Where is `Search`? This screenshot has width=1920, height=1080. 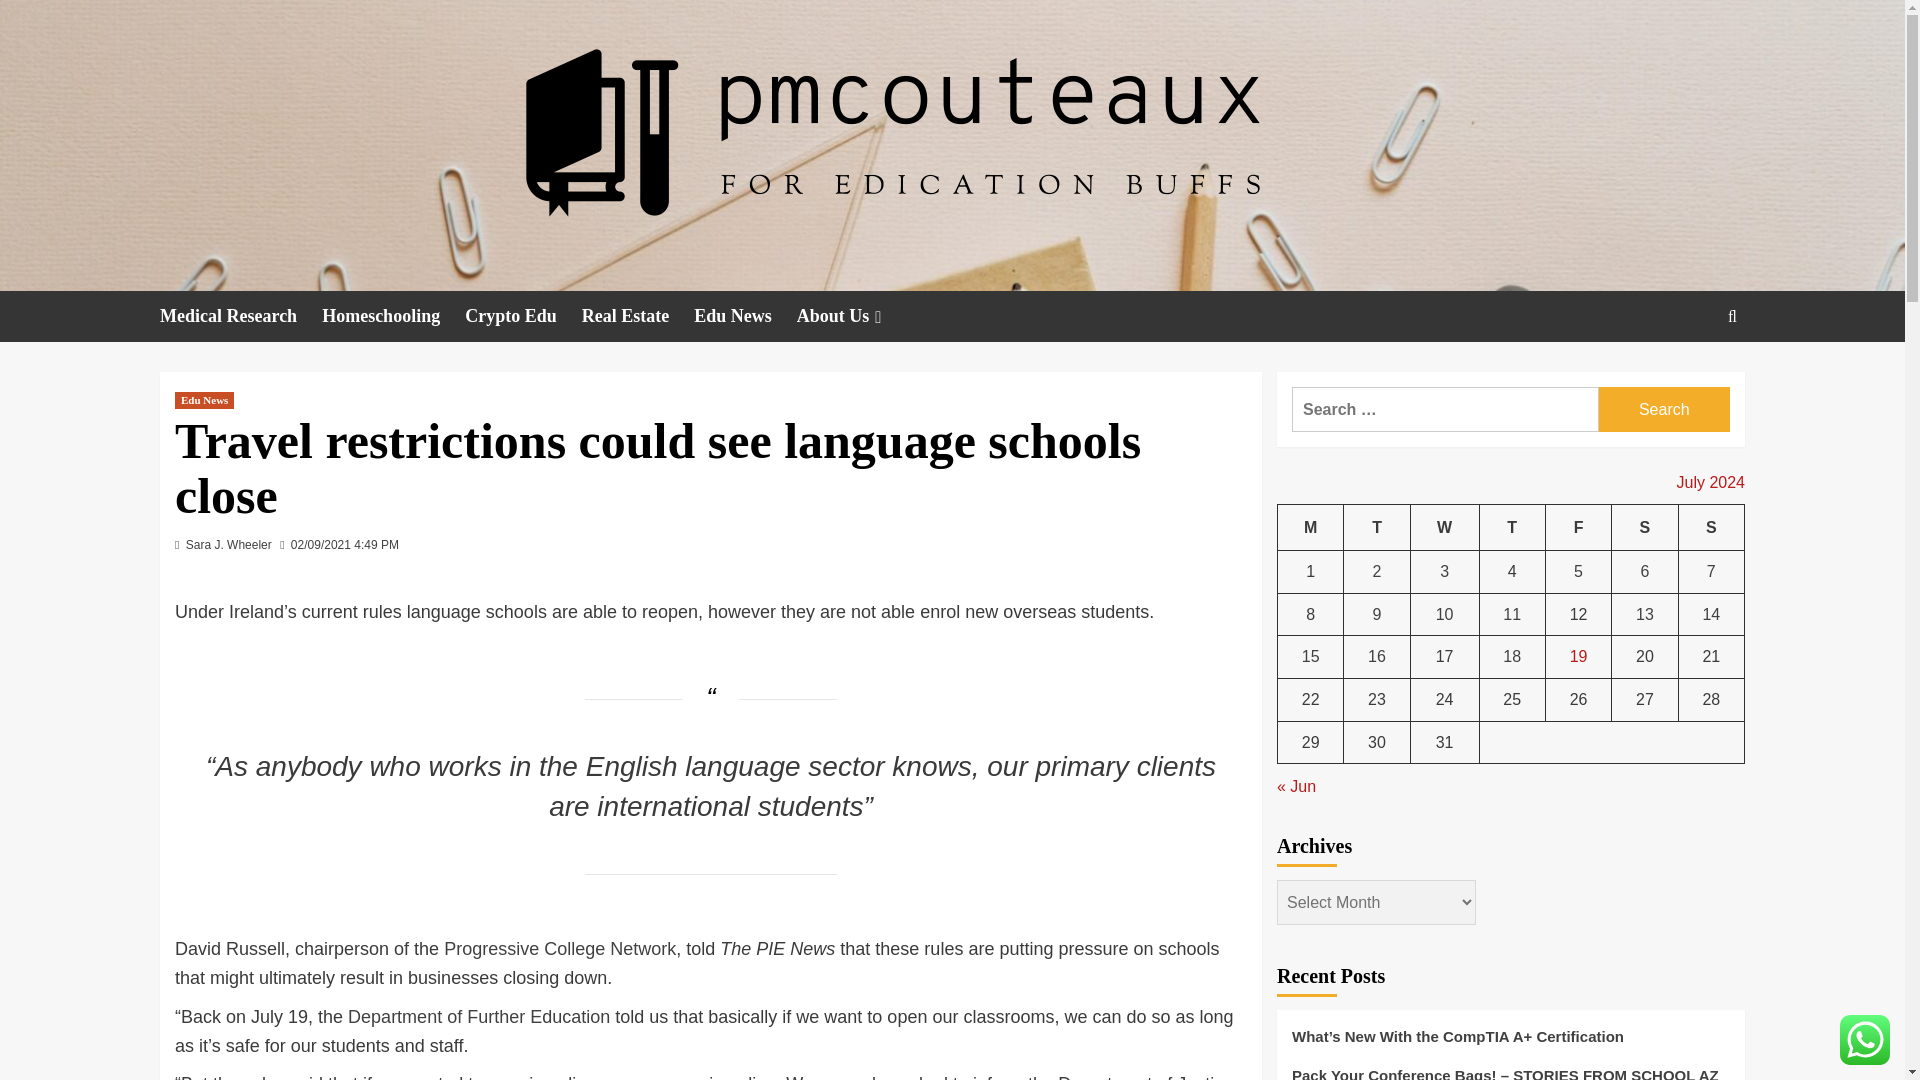 Search is located at coordinates (1686, 378).